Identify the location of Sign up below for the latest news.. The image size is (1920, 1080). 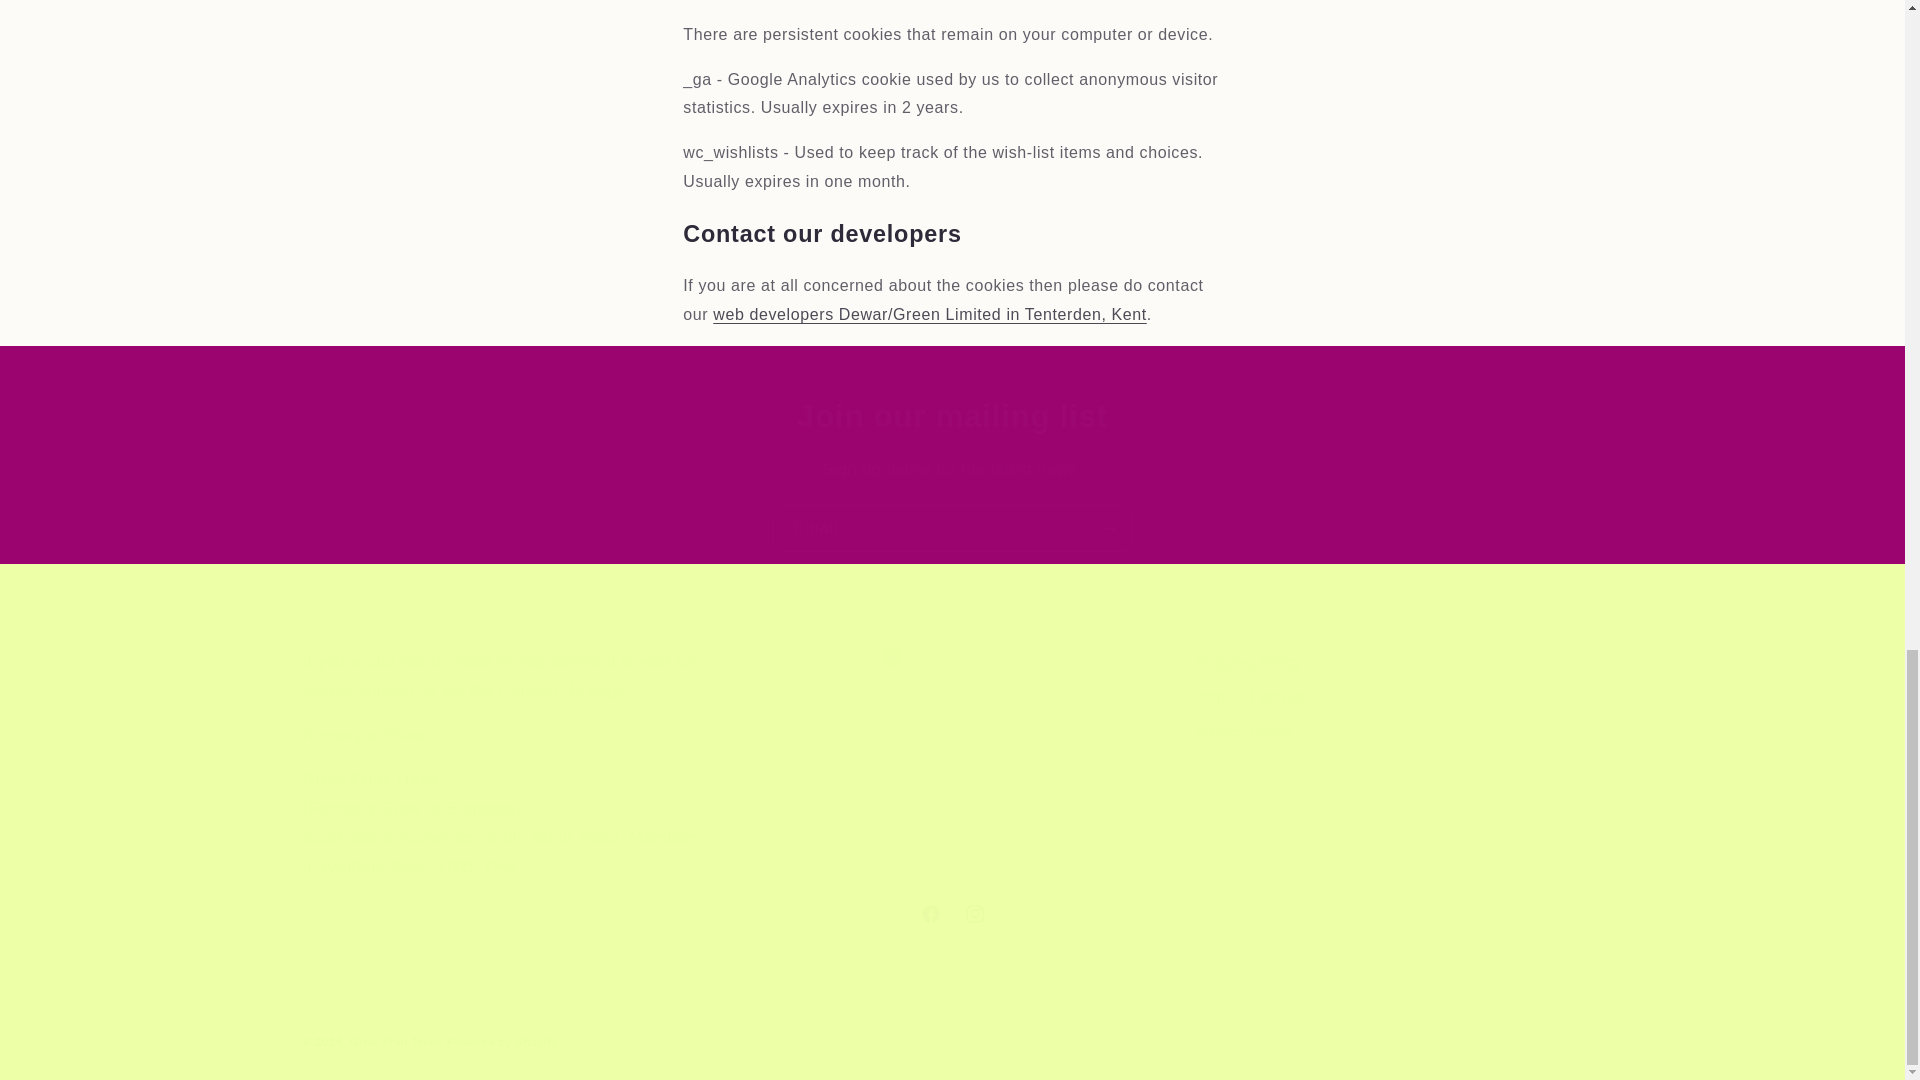
(1400, 765).